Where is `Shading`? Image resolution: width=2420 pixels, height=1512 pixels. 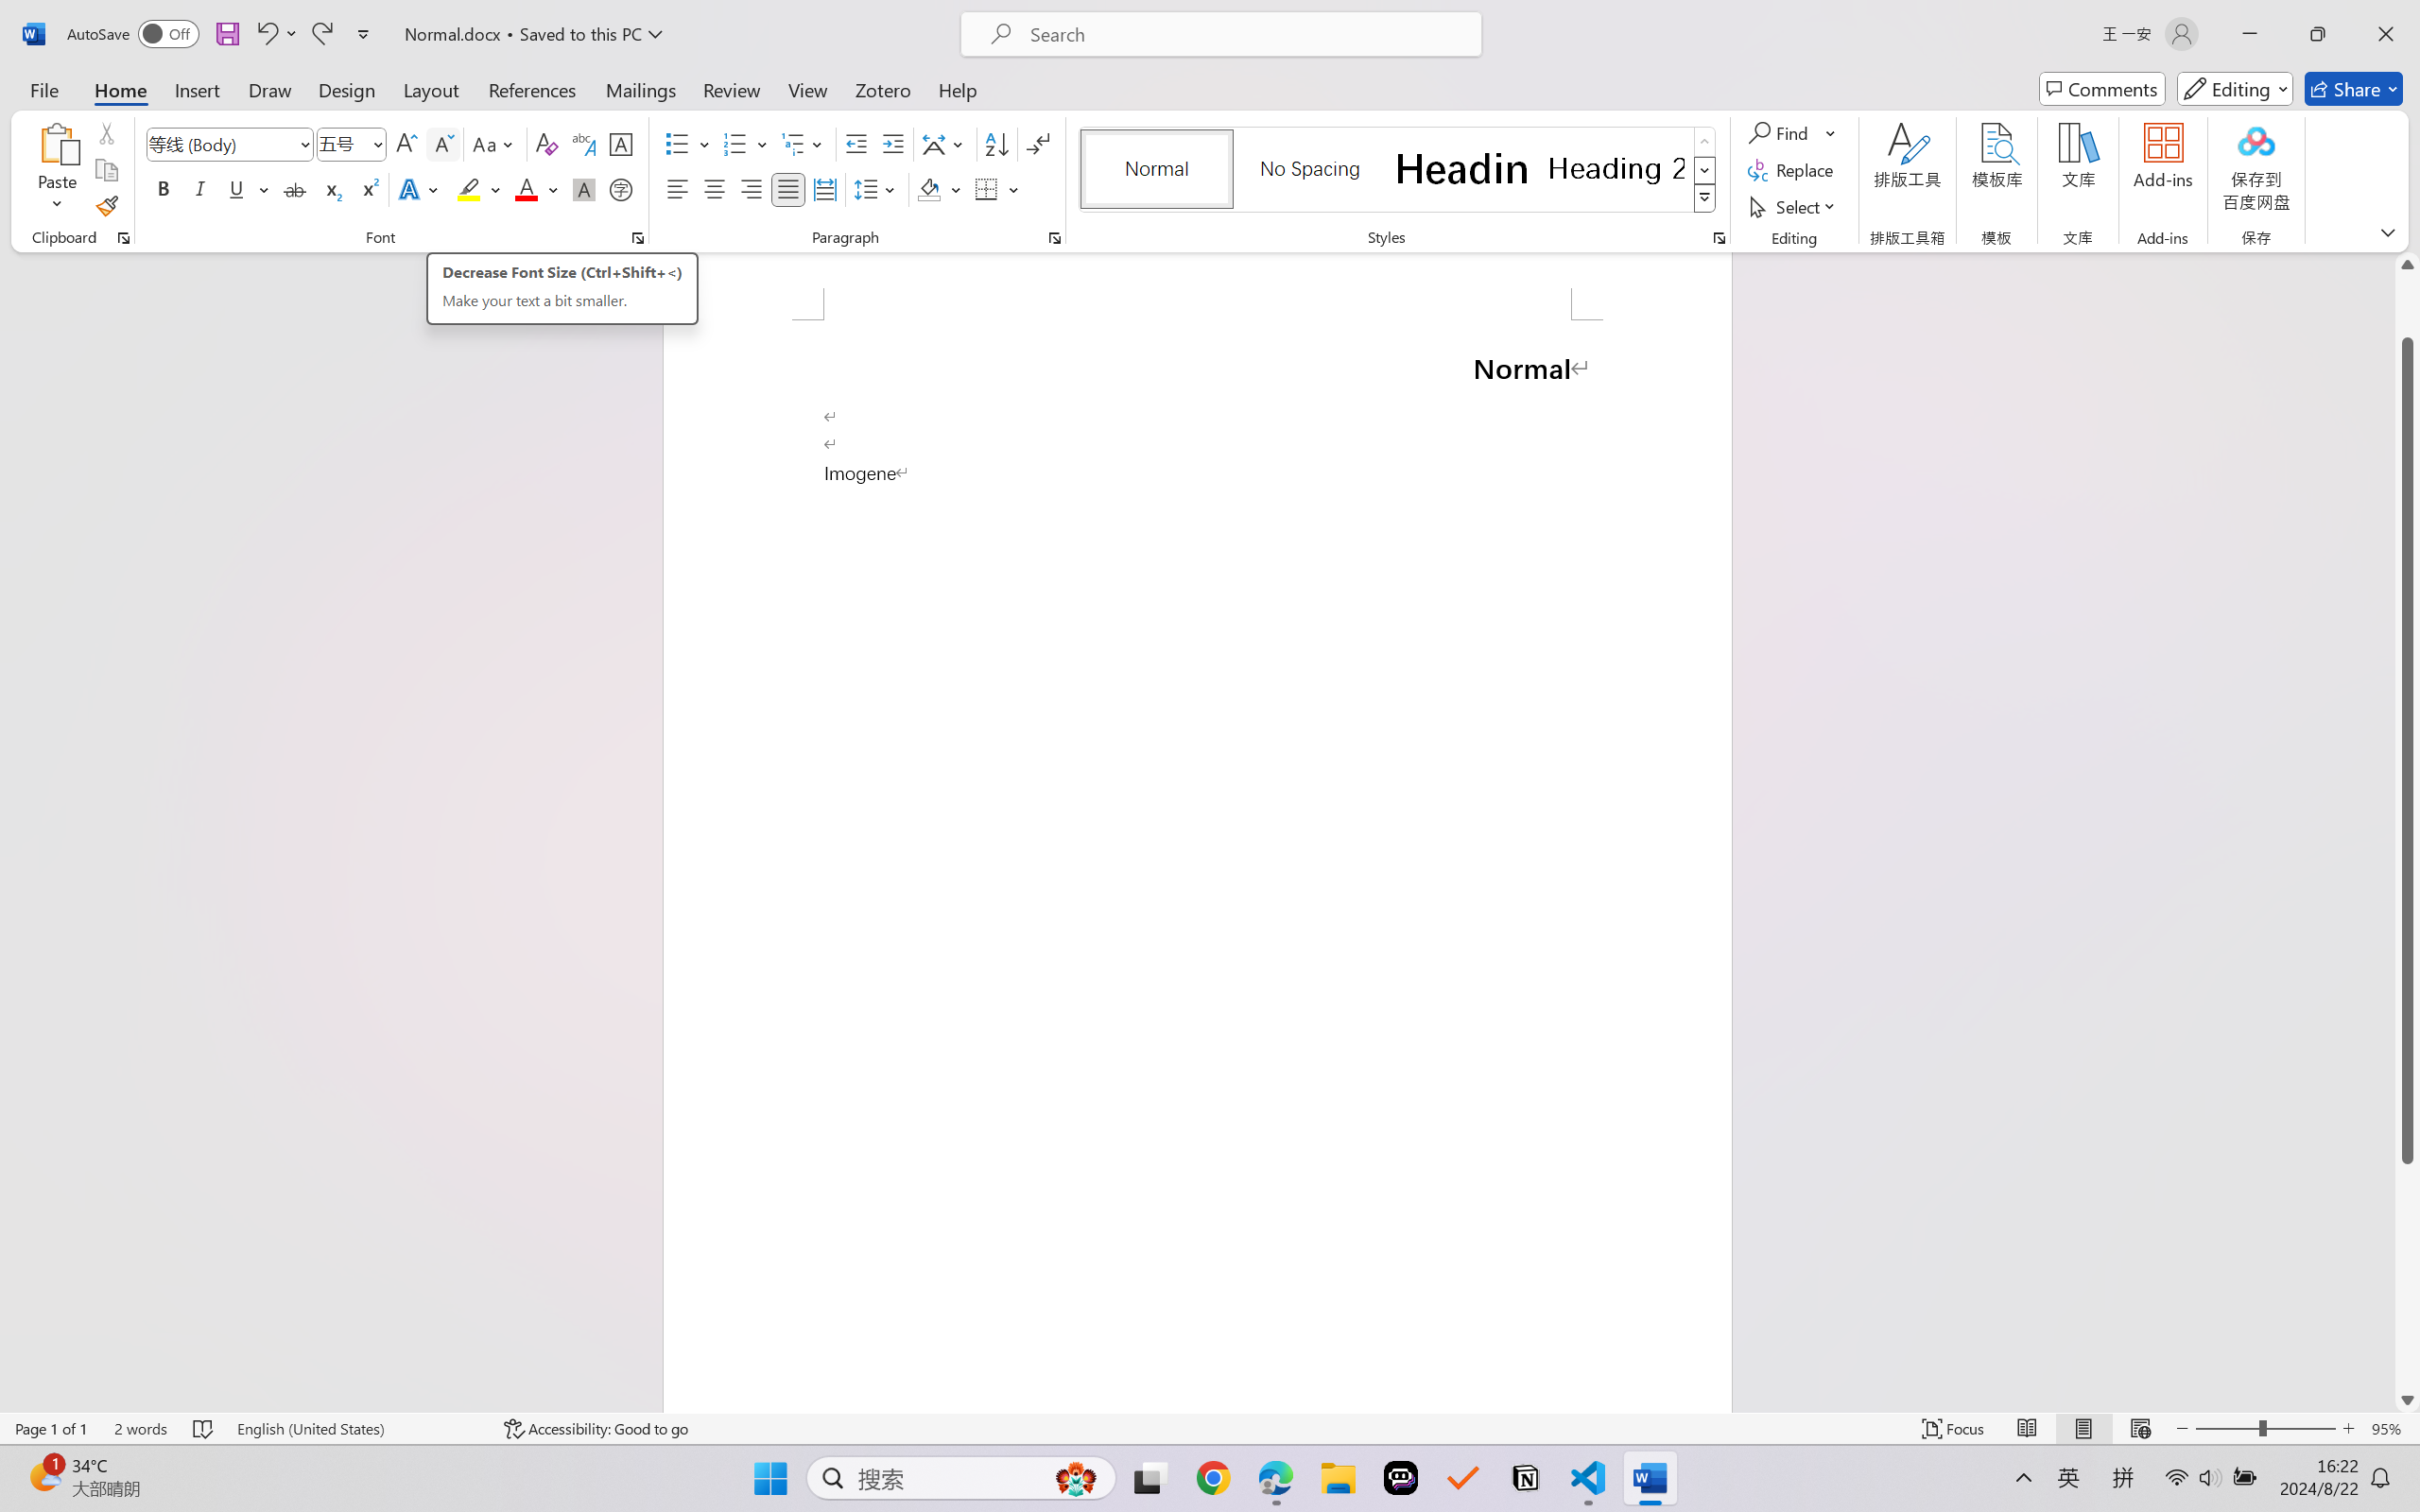
Shading is located at coordinates (940, 189).